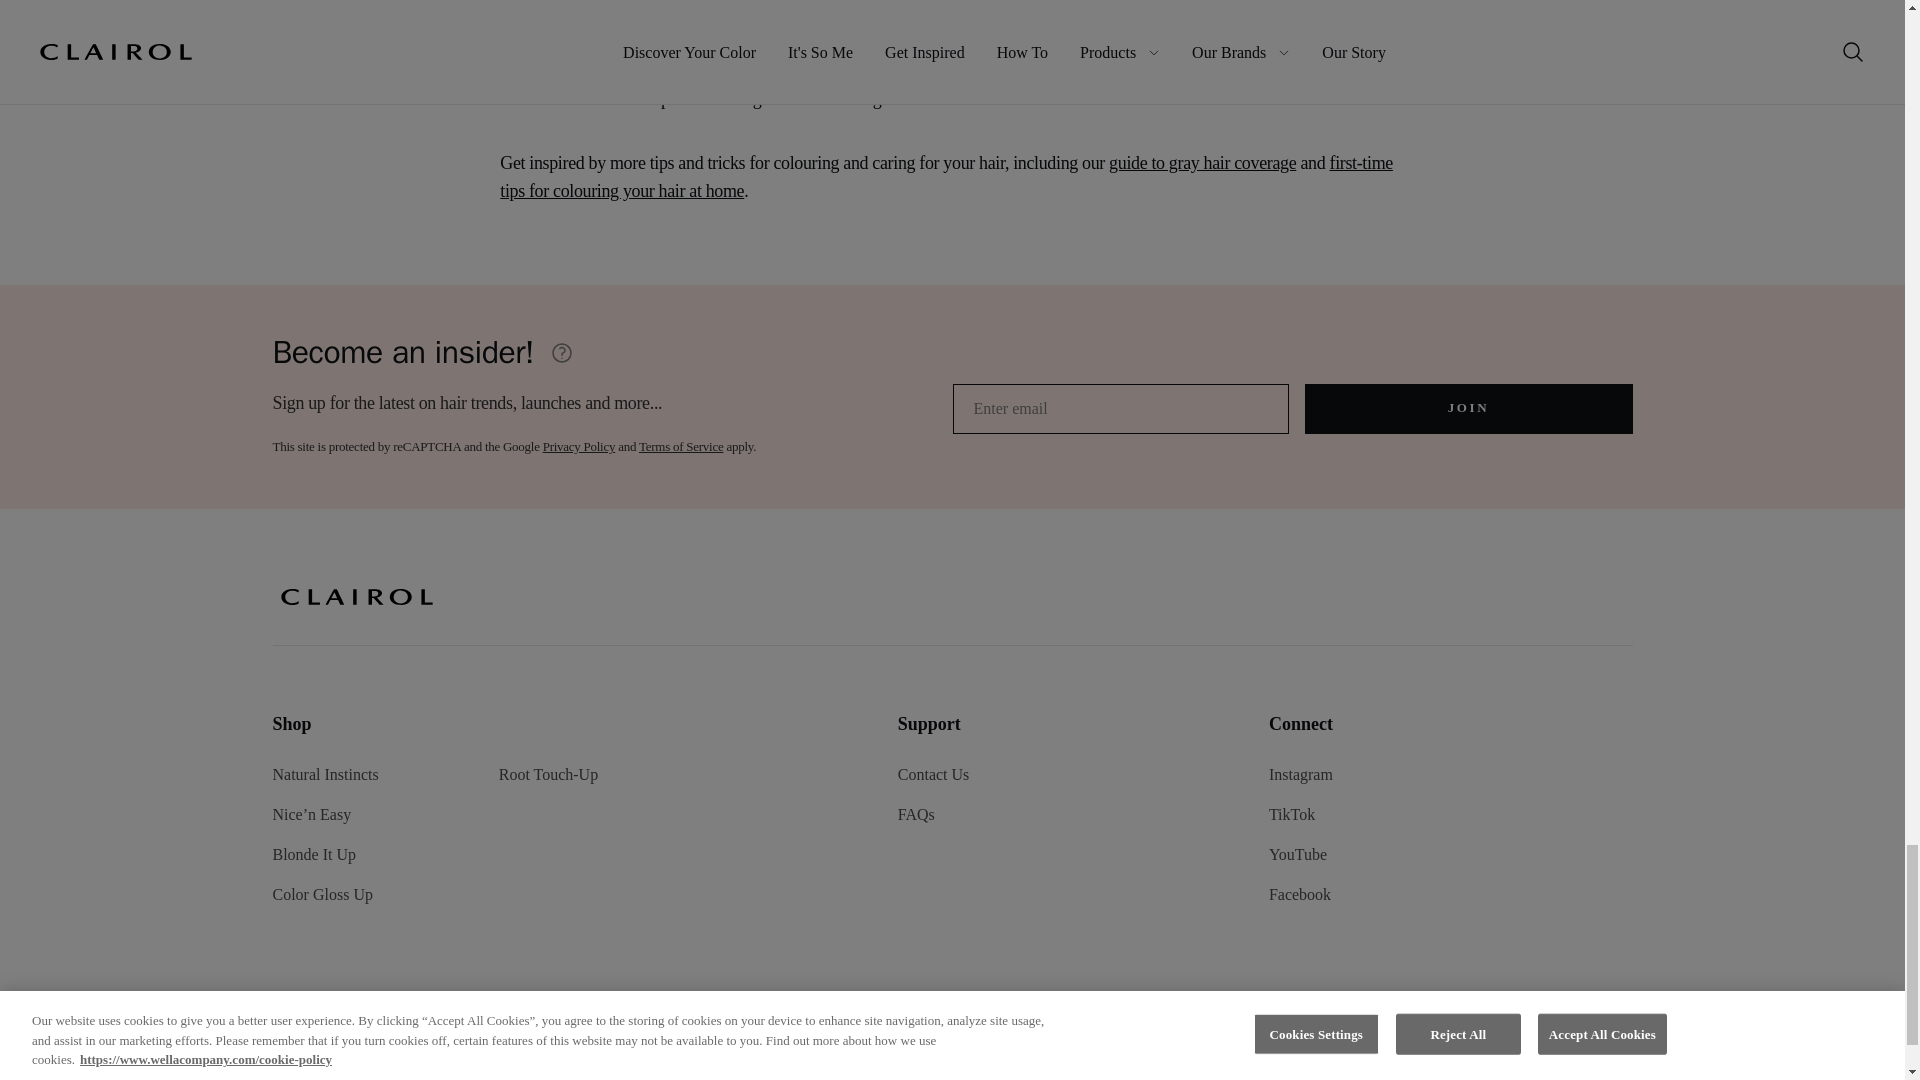 The height and width of the screenshot is (1080, 1920). Describe the element at coordinates (322, 894) in the screenshot. I see `Color Gloss Up` at that location.